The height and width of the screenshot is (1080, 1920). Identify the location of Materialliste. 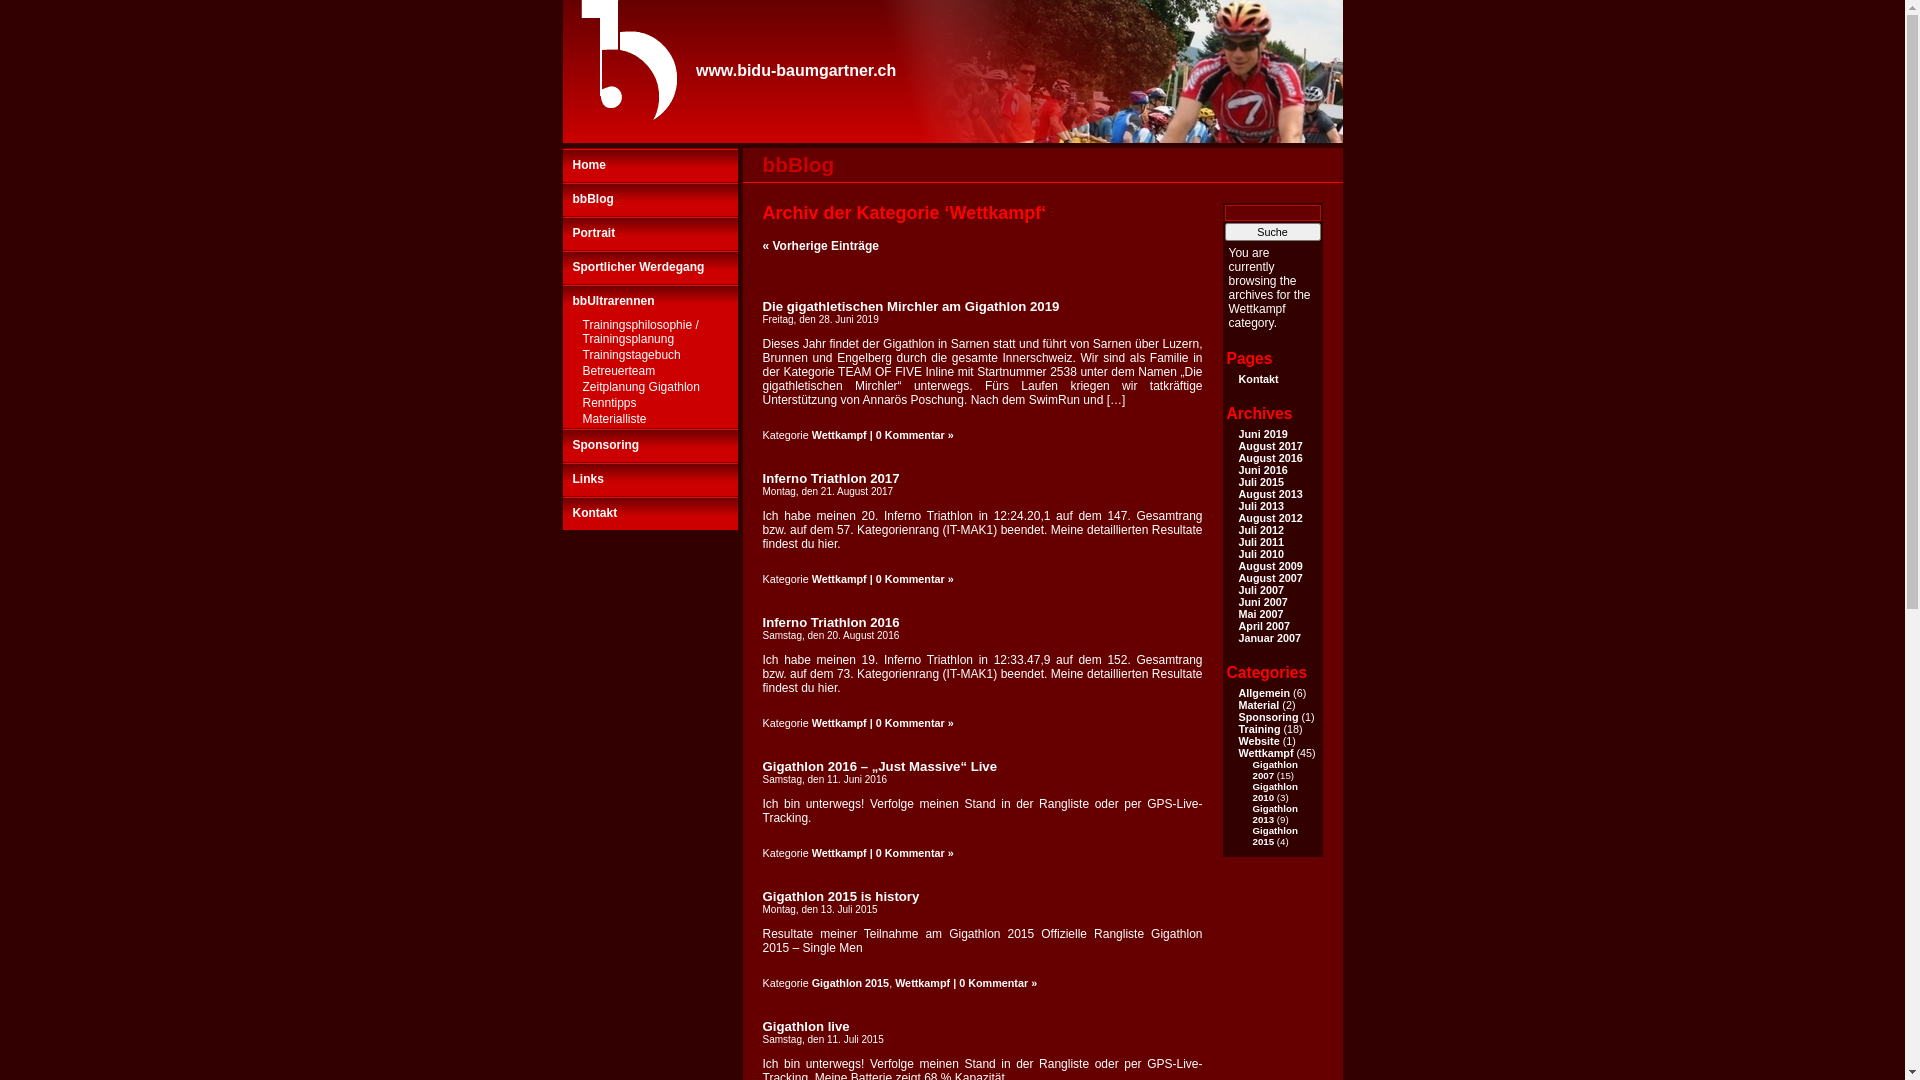
(650, 420).